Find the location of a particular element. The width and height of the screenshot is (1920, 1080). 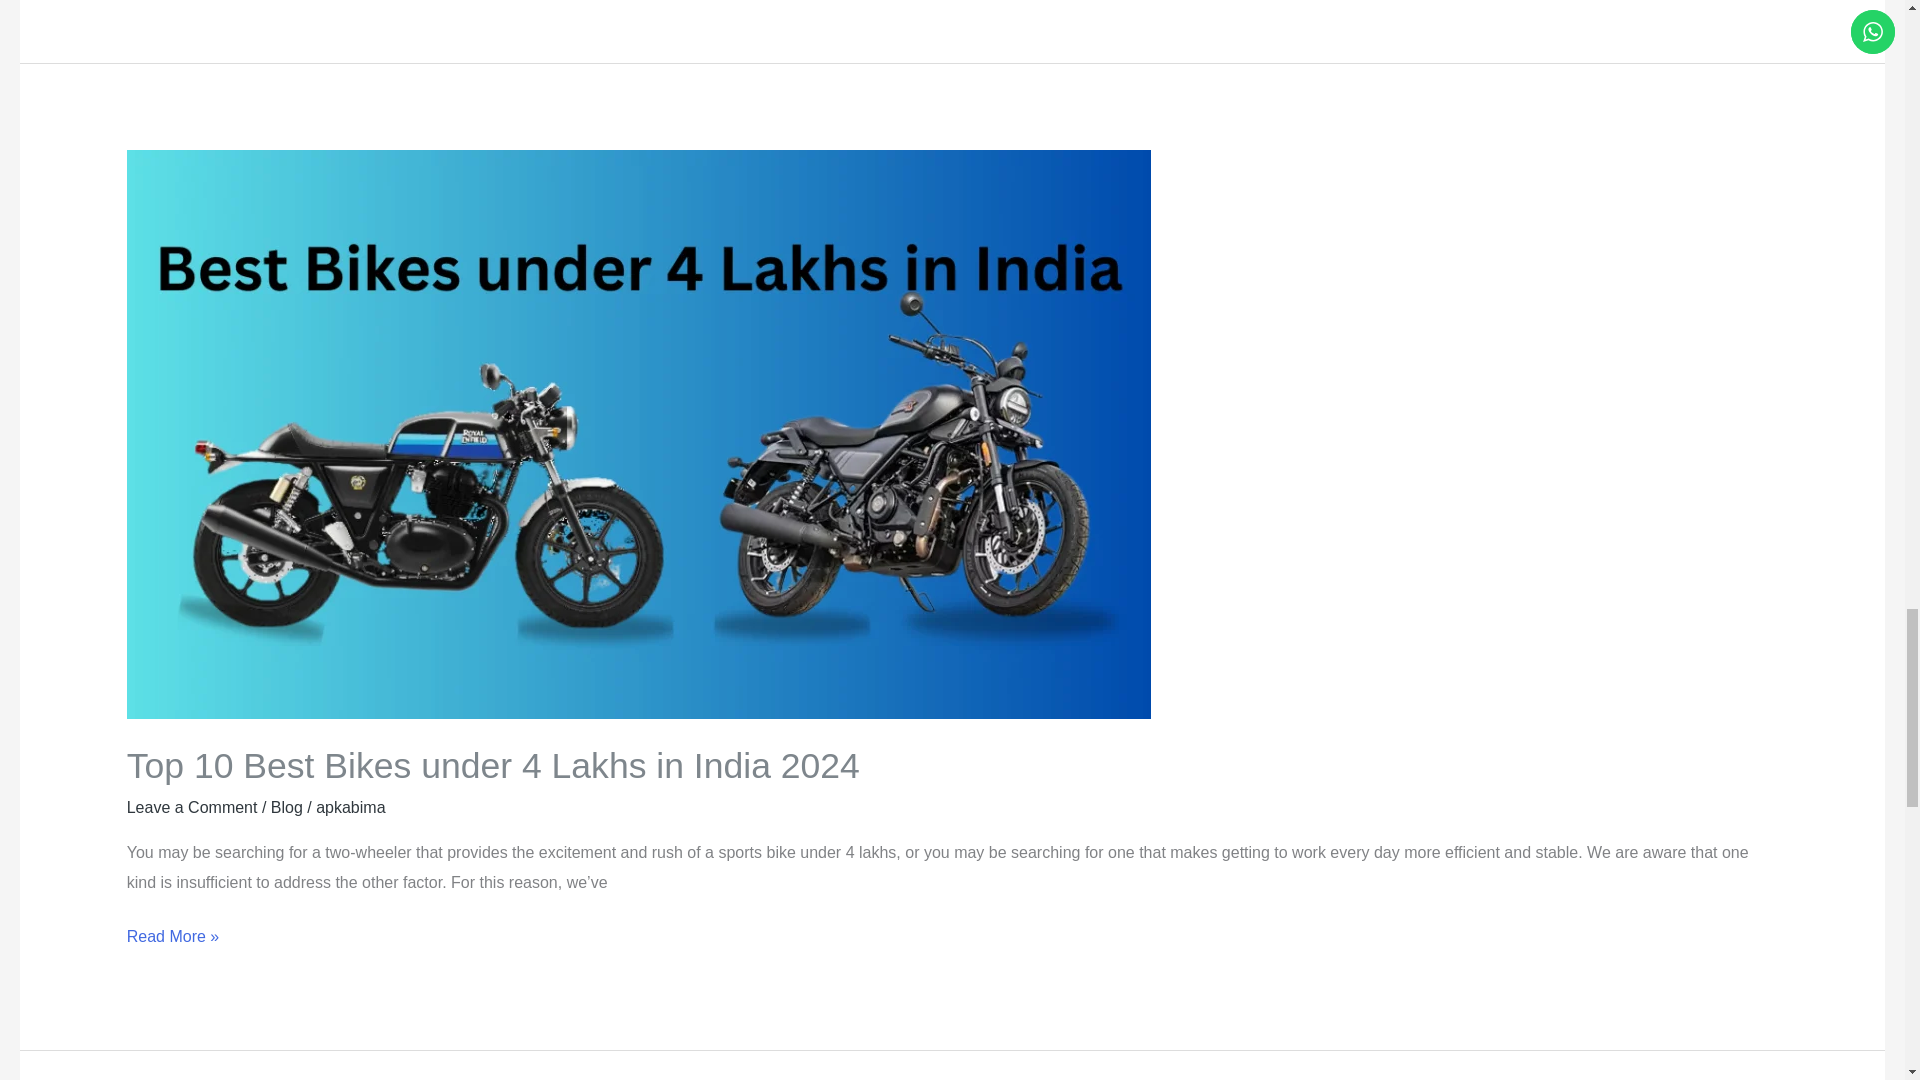

View all posts by apkabima is located at coordinates (350, 808).